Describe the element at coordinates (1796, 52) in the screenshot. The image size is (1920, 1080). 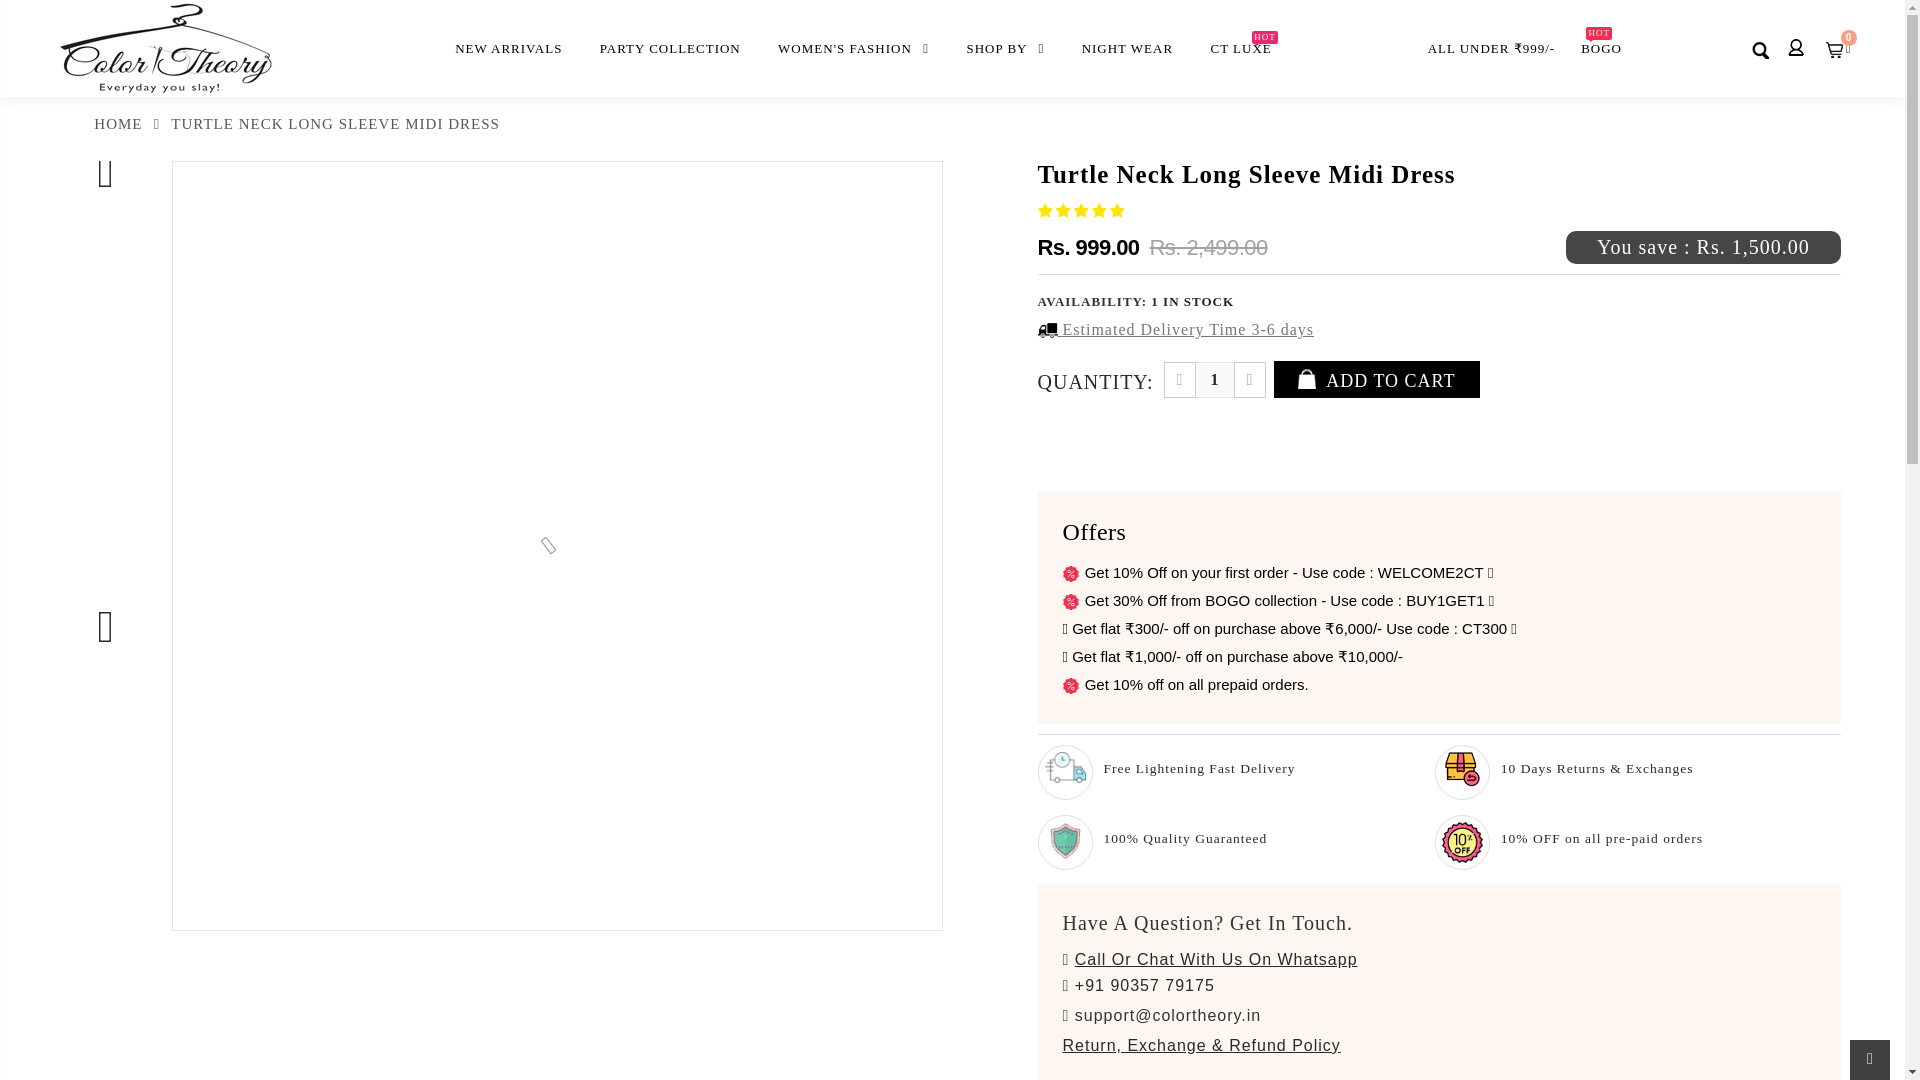
I see `My Account` at that location.